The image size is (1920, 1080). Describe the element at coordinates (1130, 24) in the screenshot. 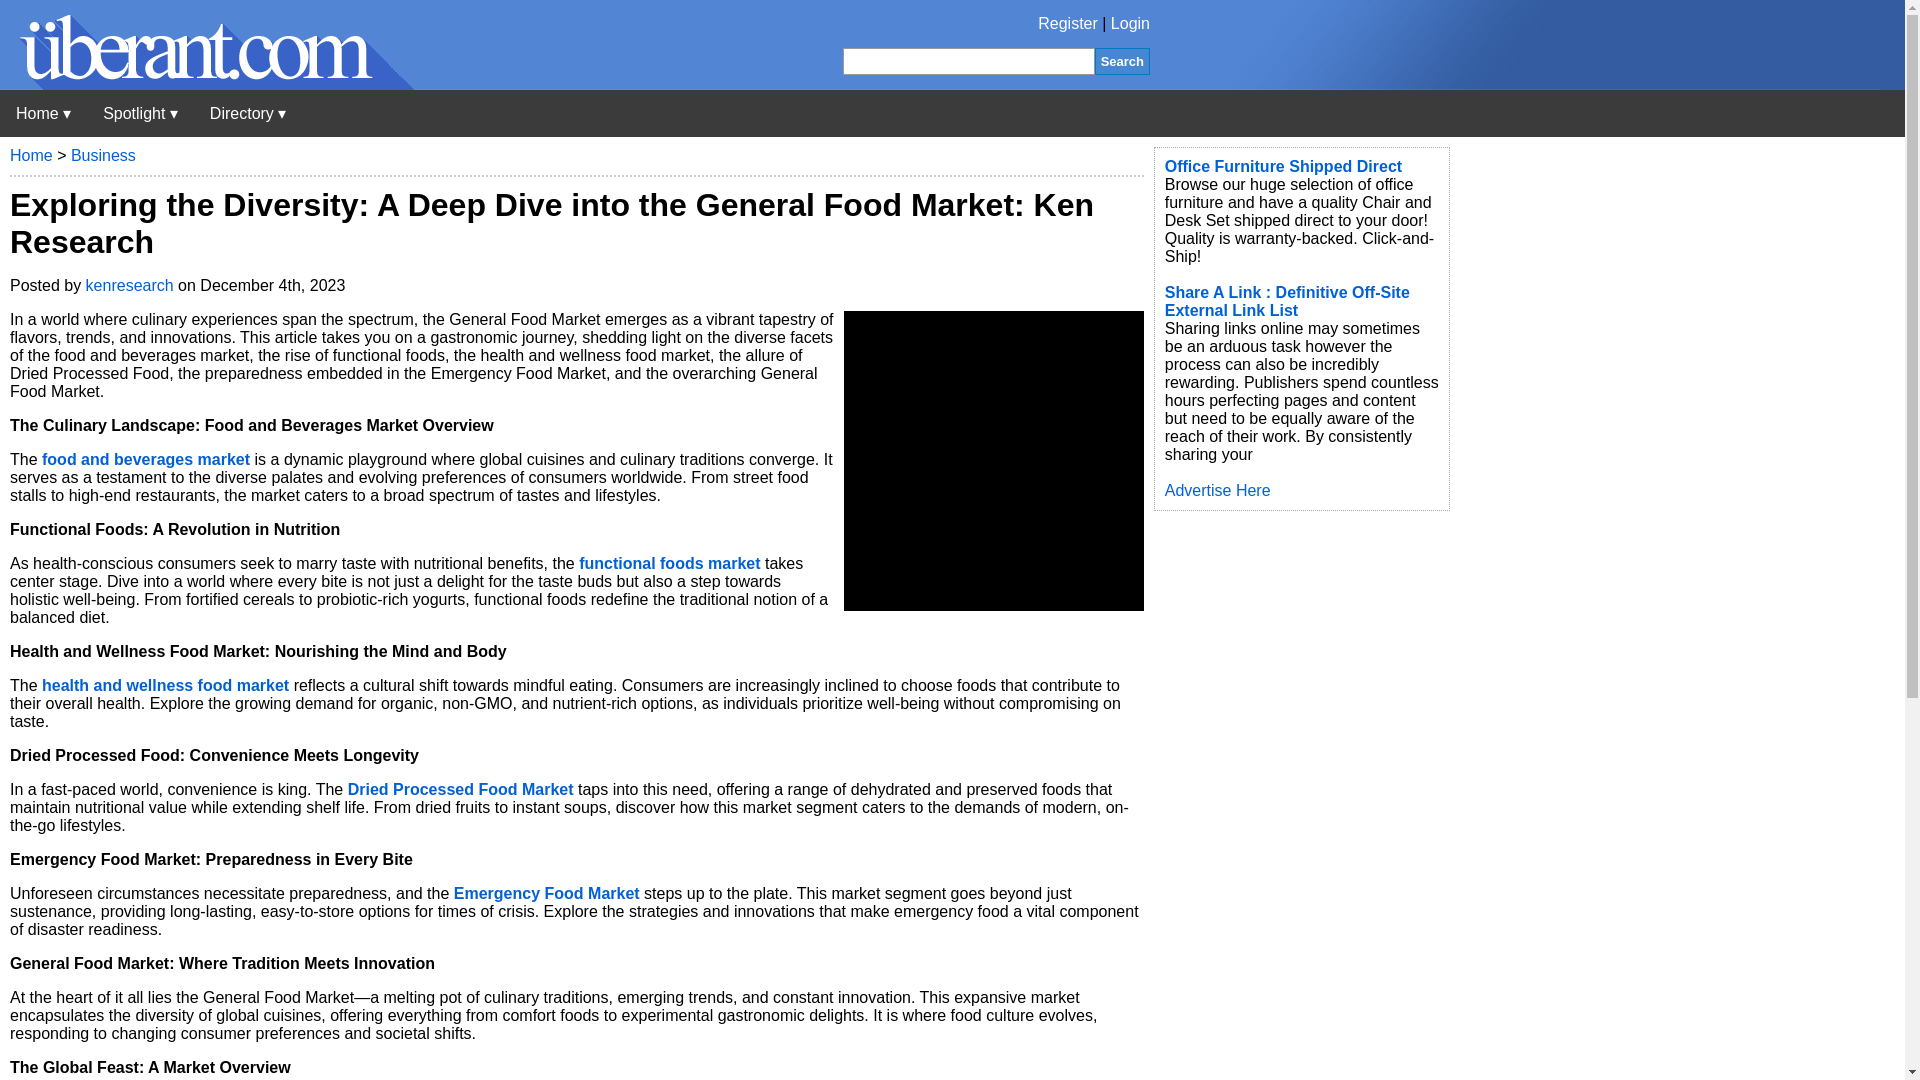

I see `Login` at that location.